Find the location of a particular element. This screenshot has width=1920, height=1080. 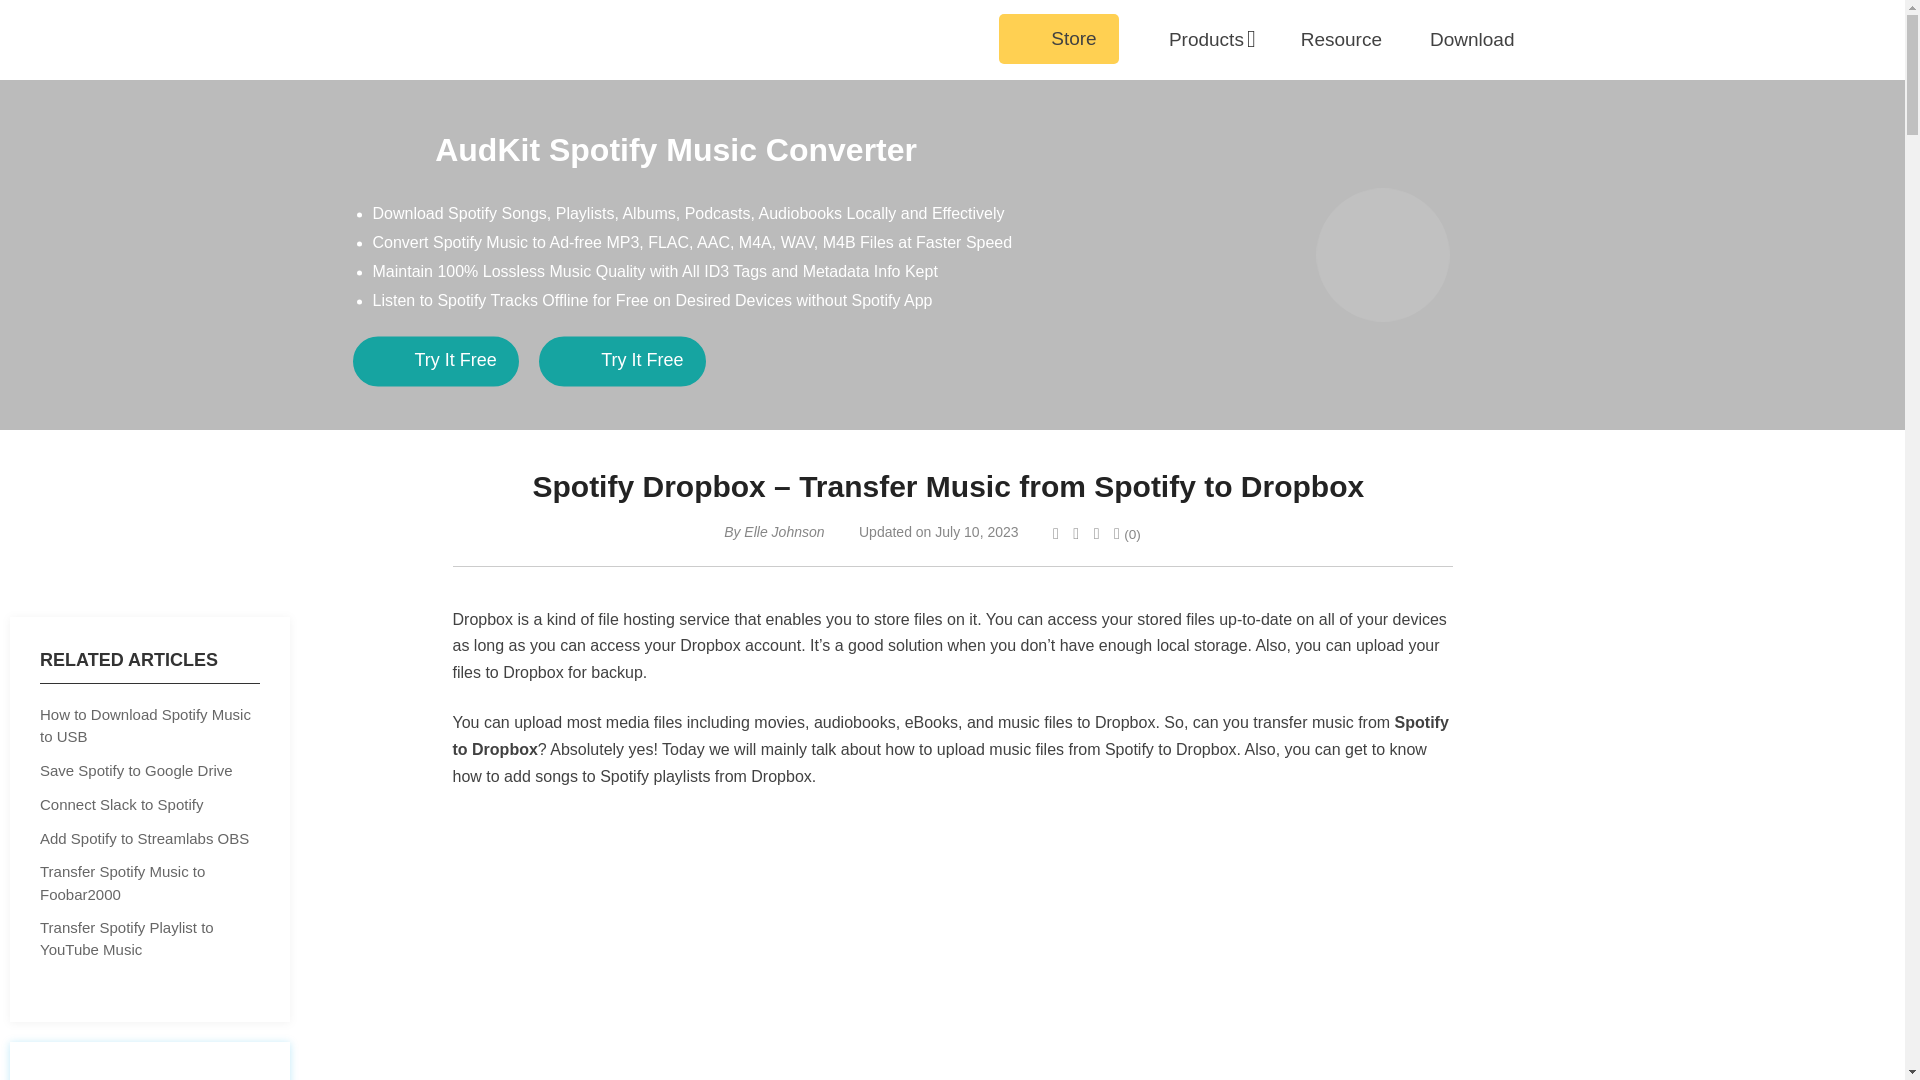

Download is located at coordinates (1472, 40).